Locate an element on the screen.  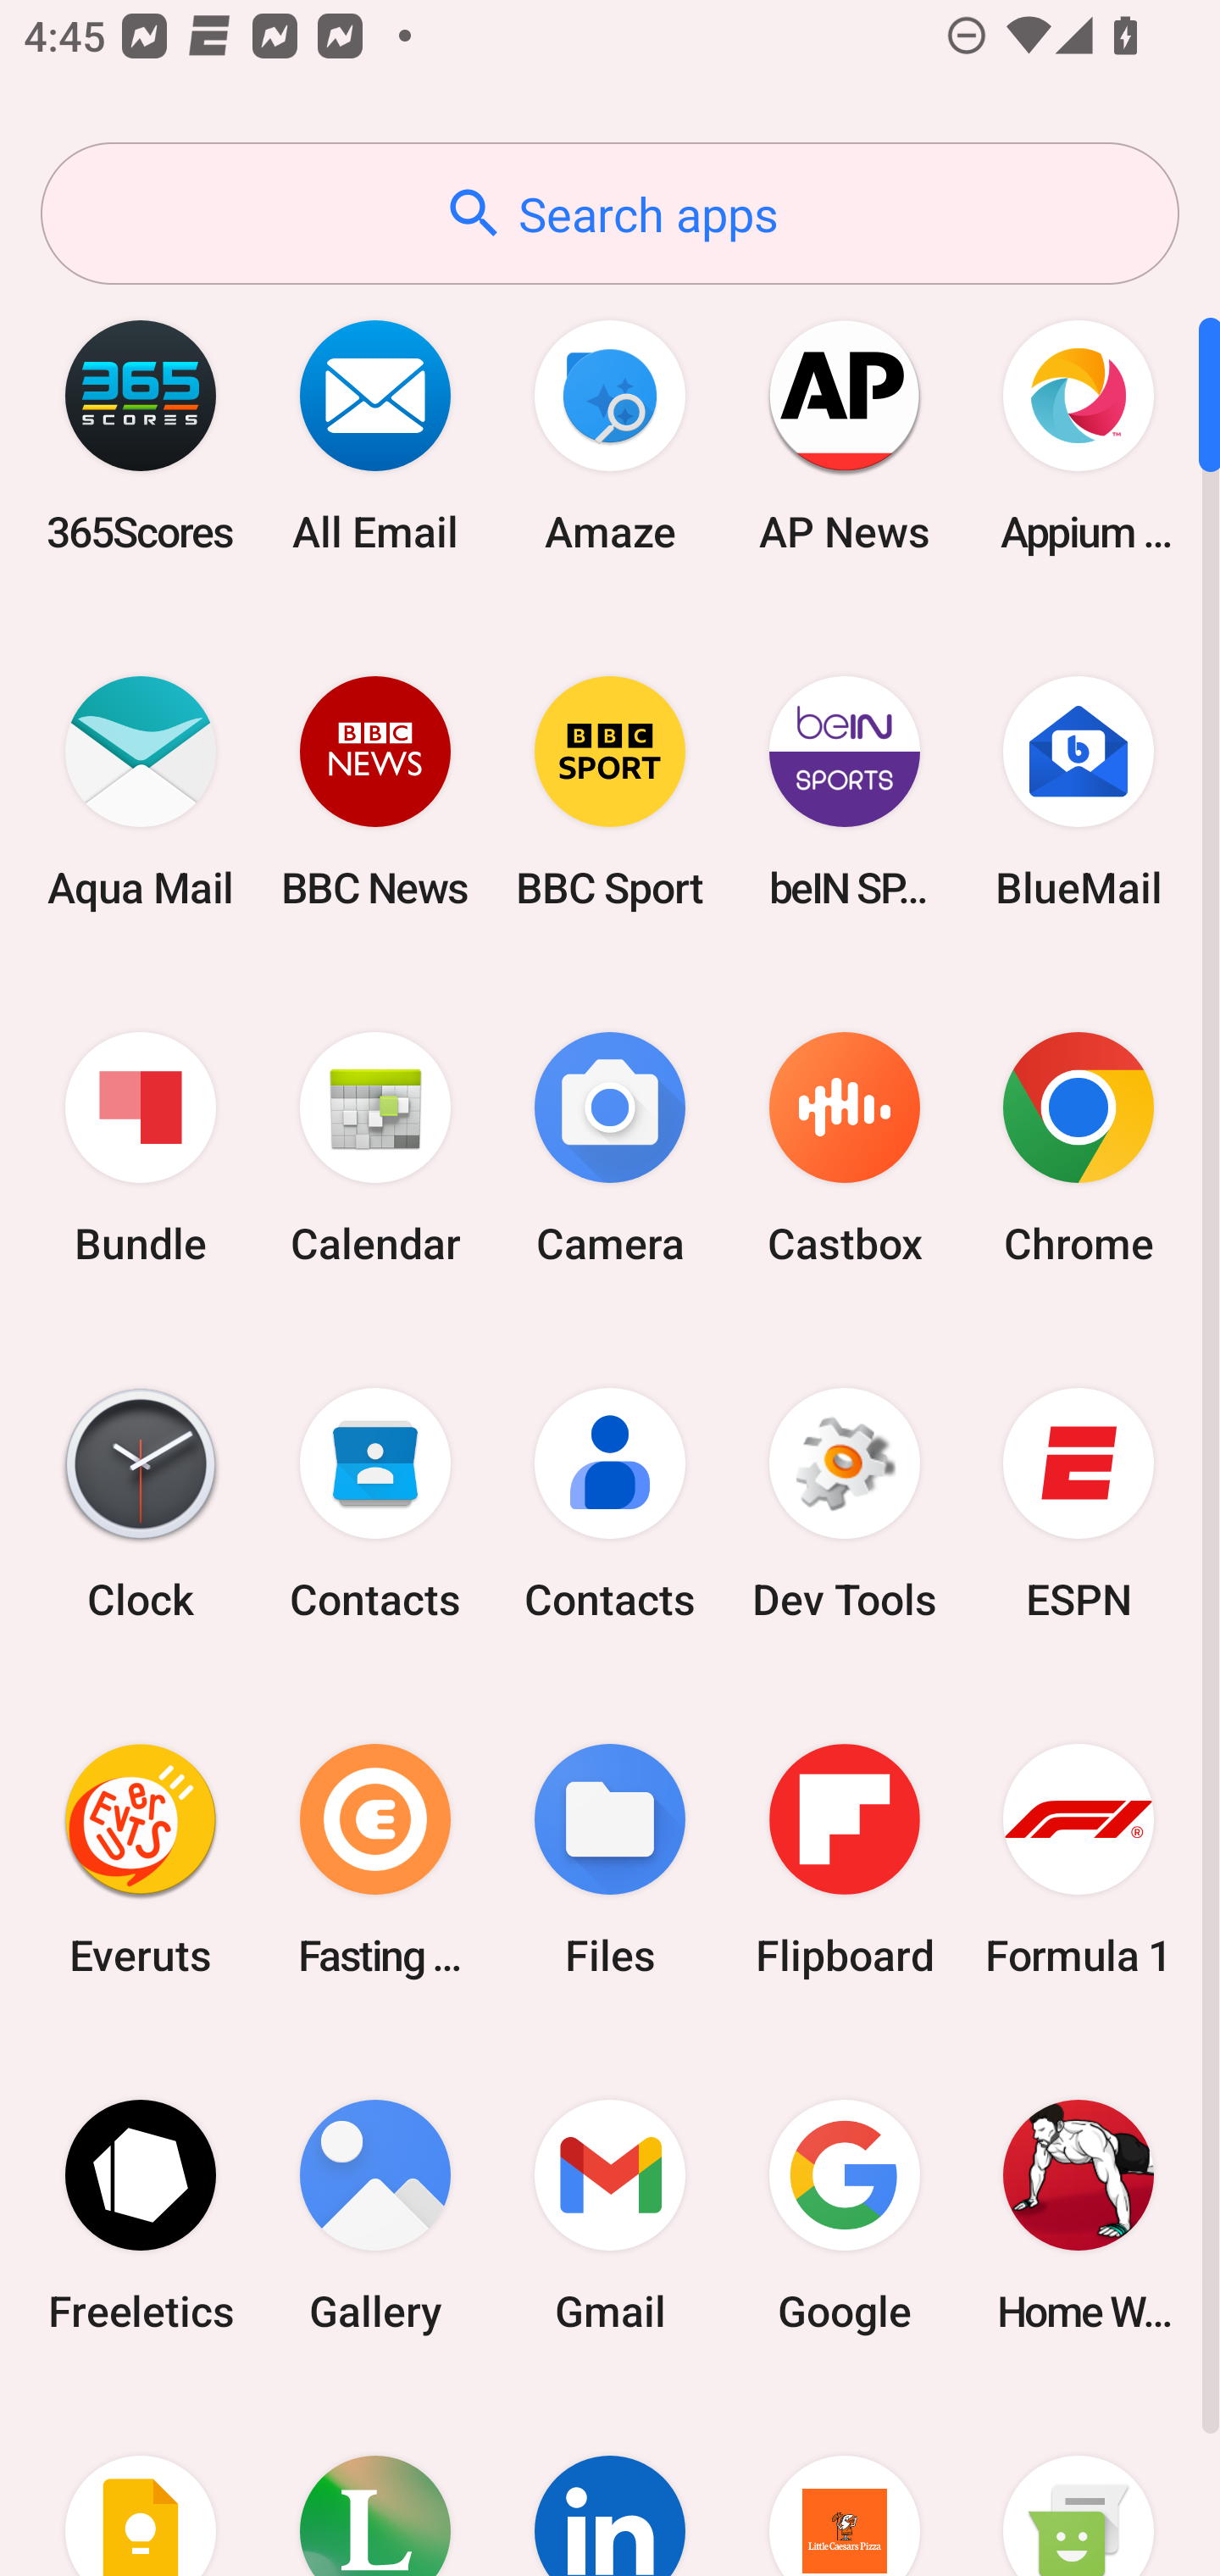
365Scores is located at coordinates (141, 436).